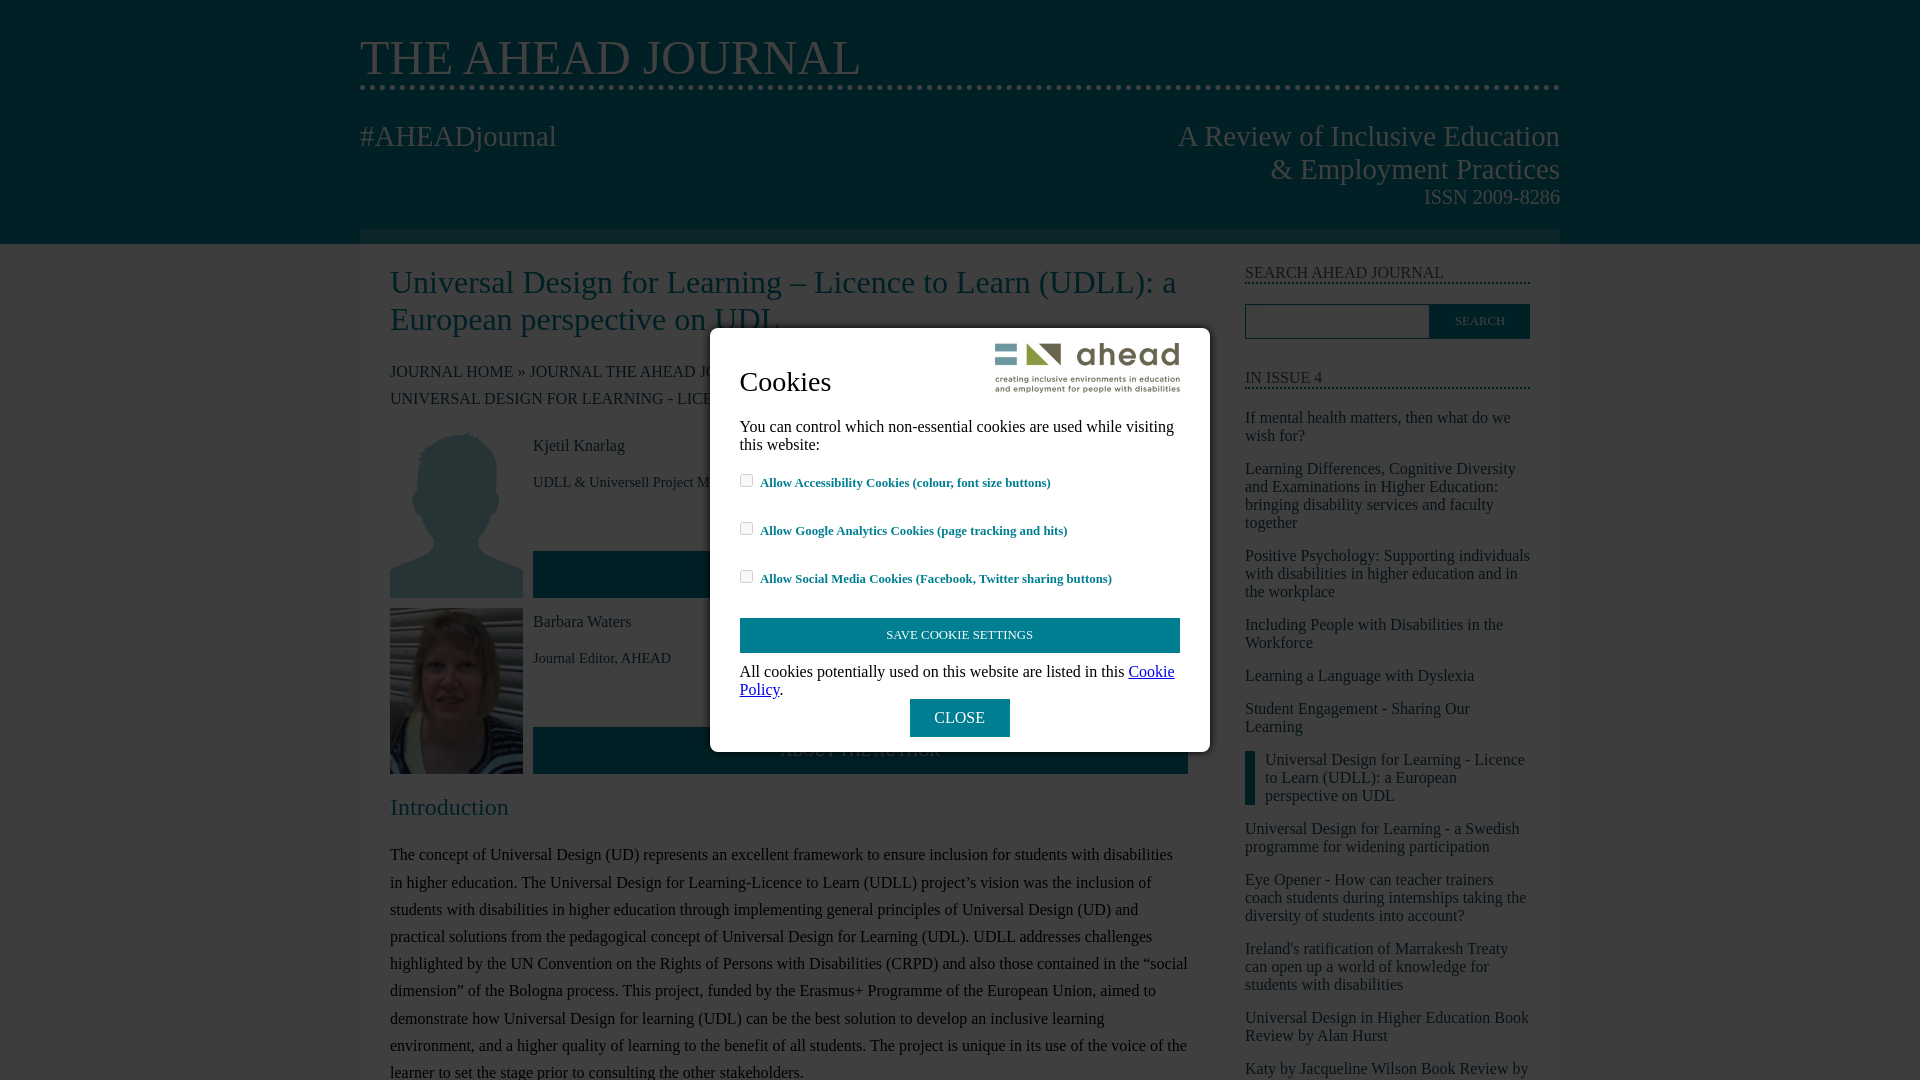 This screenshot has height=1080, width=1920. What do you see at coordinates (1374, 633) in the screenshot?
I see `Including People with Disabilities in the Workforce` at bounding box center [1374, 633].